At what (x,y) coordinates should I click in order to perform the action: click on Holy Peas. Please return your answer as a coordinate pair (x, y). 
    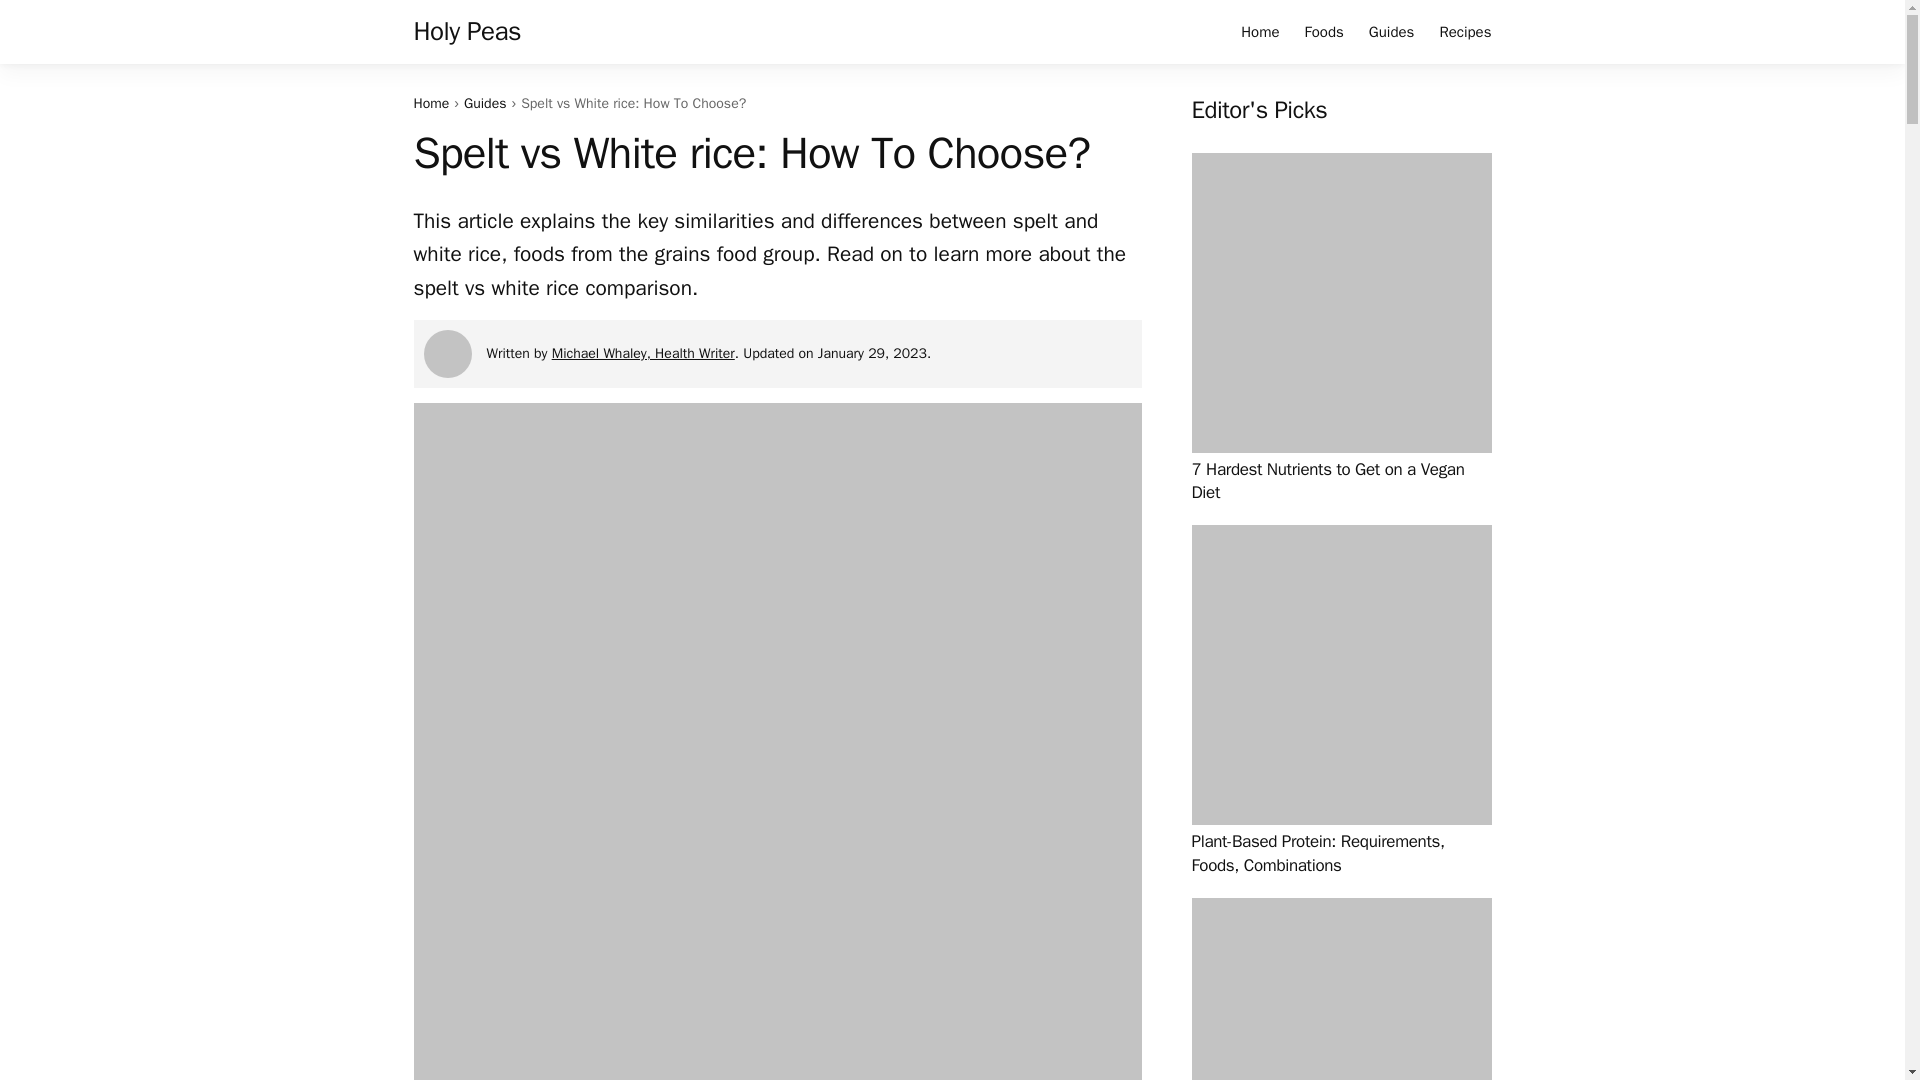
    Looking at the image, I should click on (468, 31).